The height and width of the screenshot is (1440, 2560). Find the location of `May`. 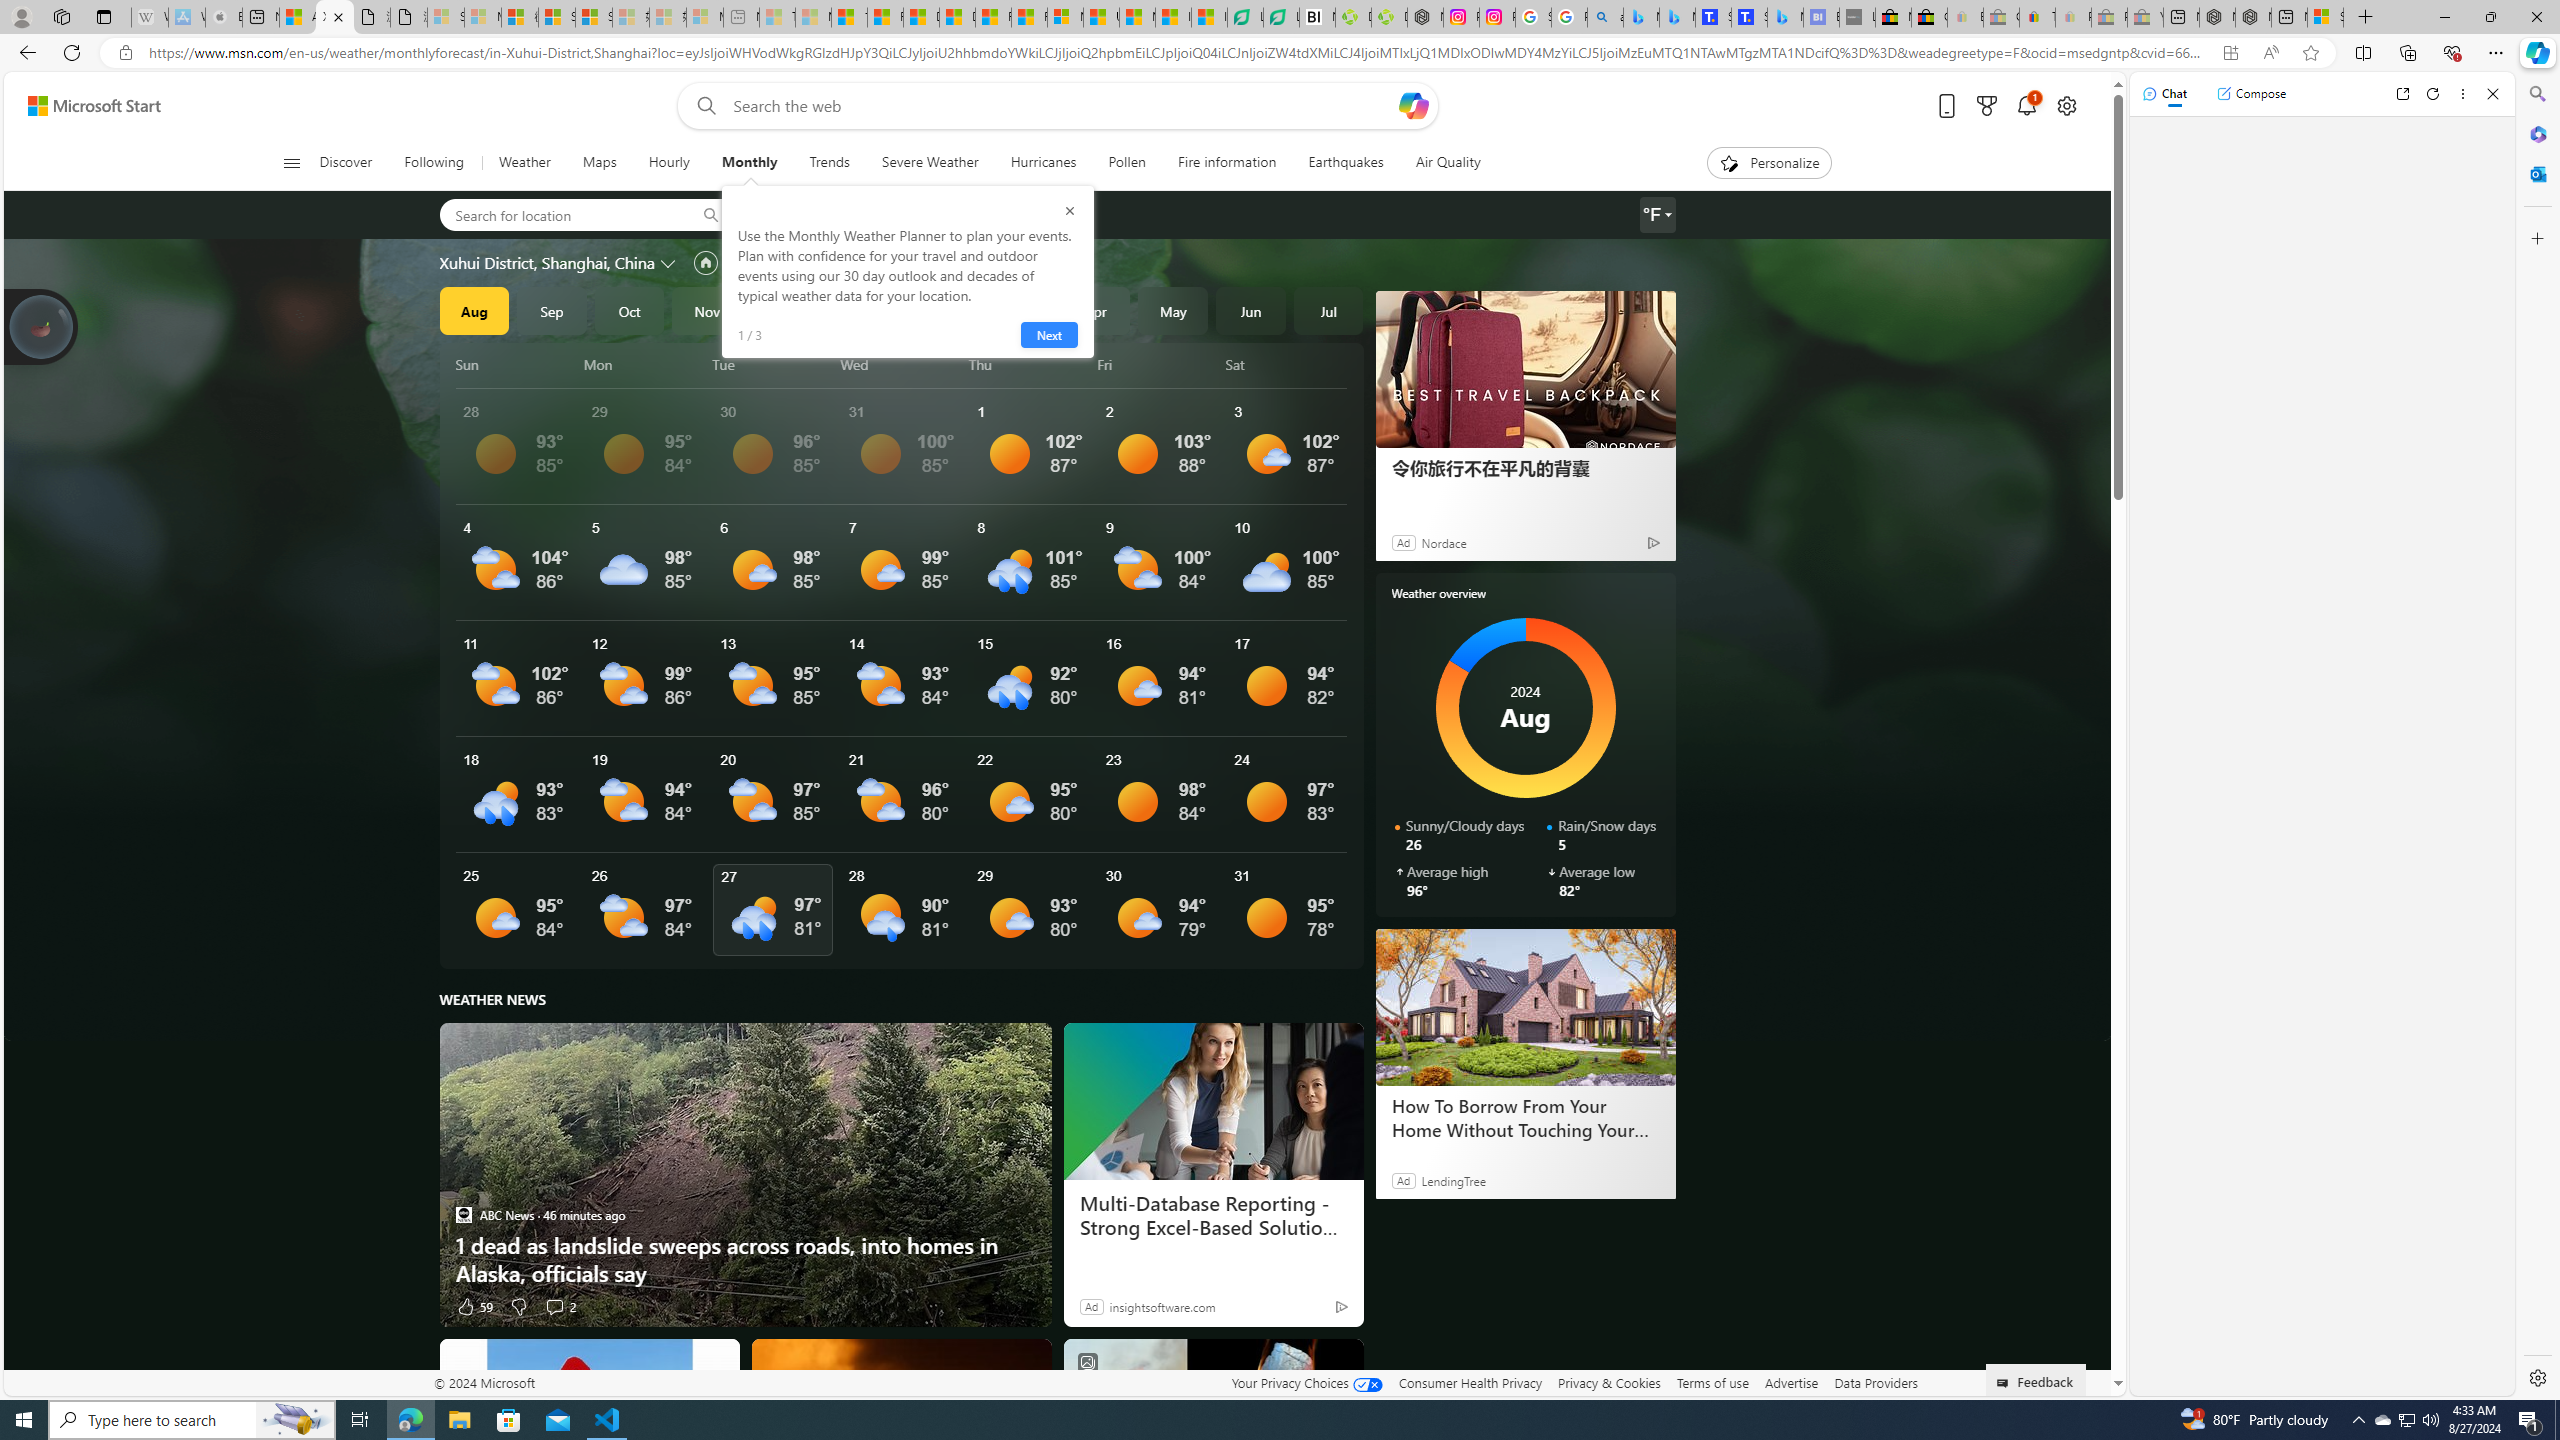

May is located at coordinates (1174, 310).